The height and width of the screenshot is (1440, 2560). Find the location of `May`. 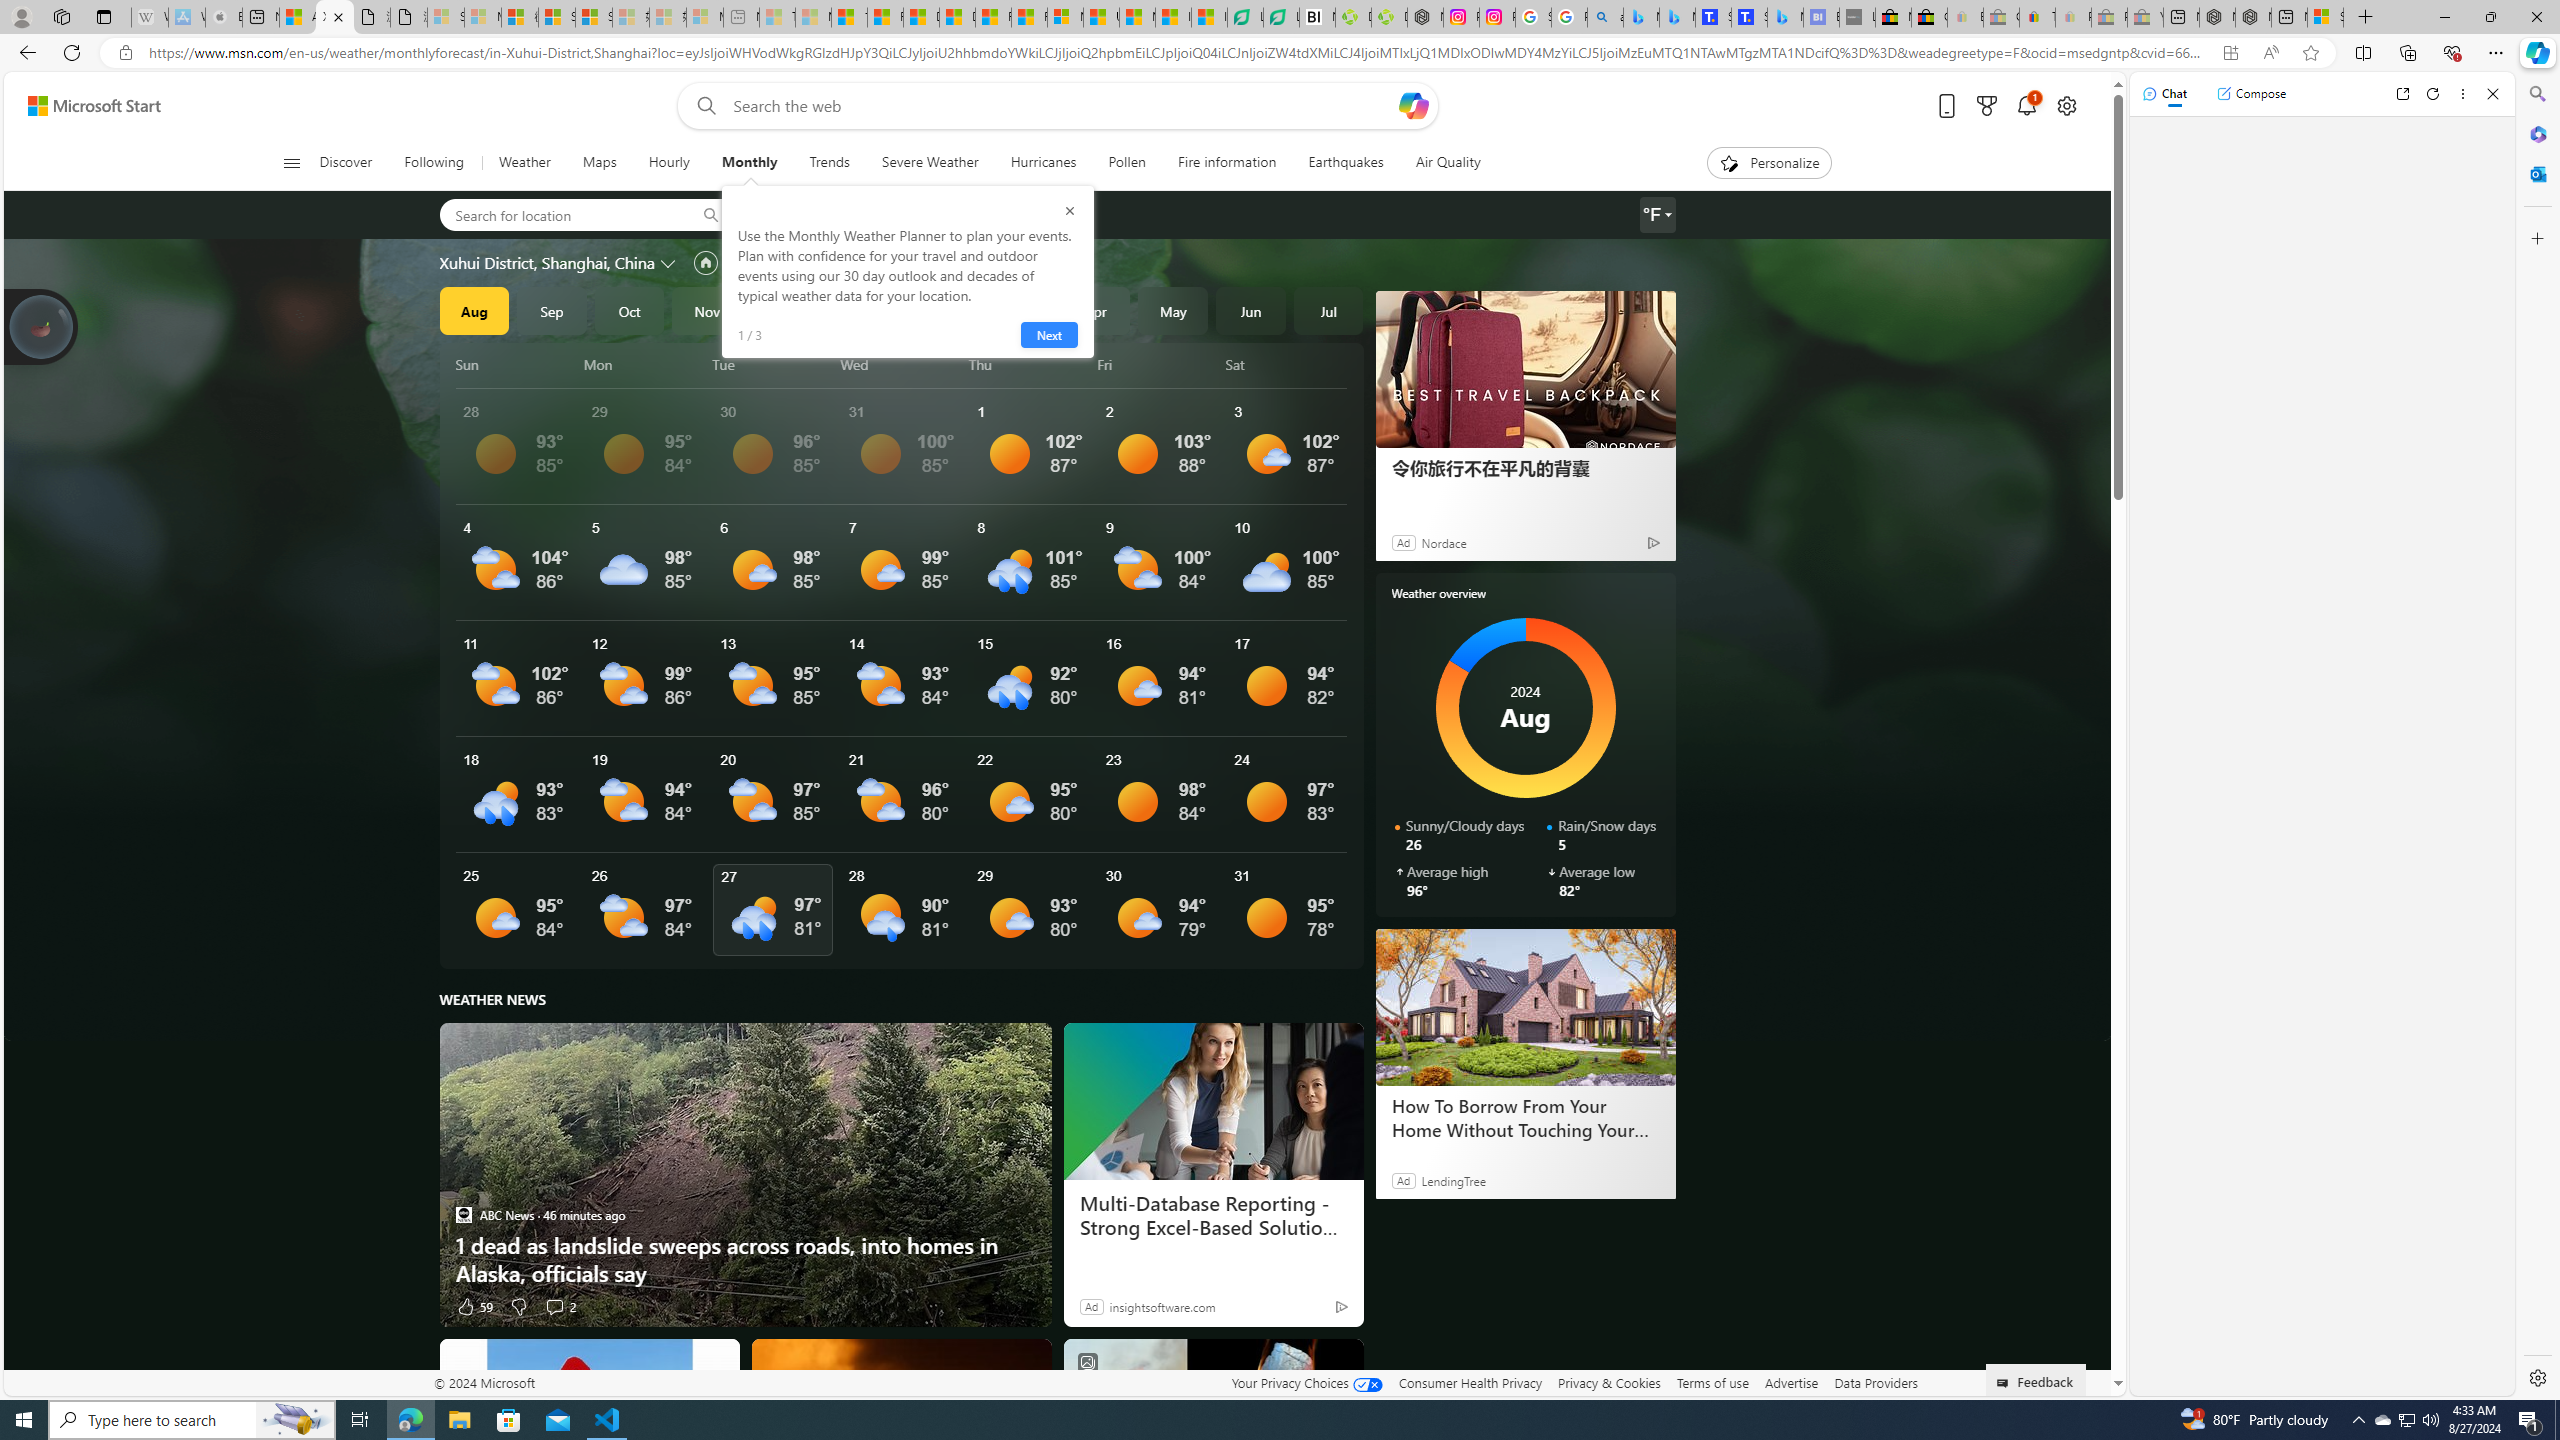

May is located at coordinates (1174, 310).